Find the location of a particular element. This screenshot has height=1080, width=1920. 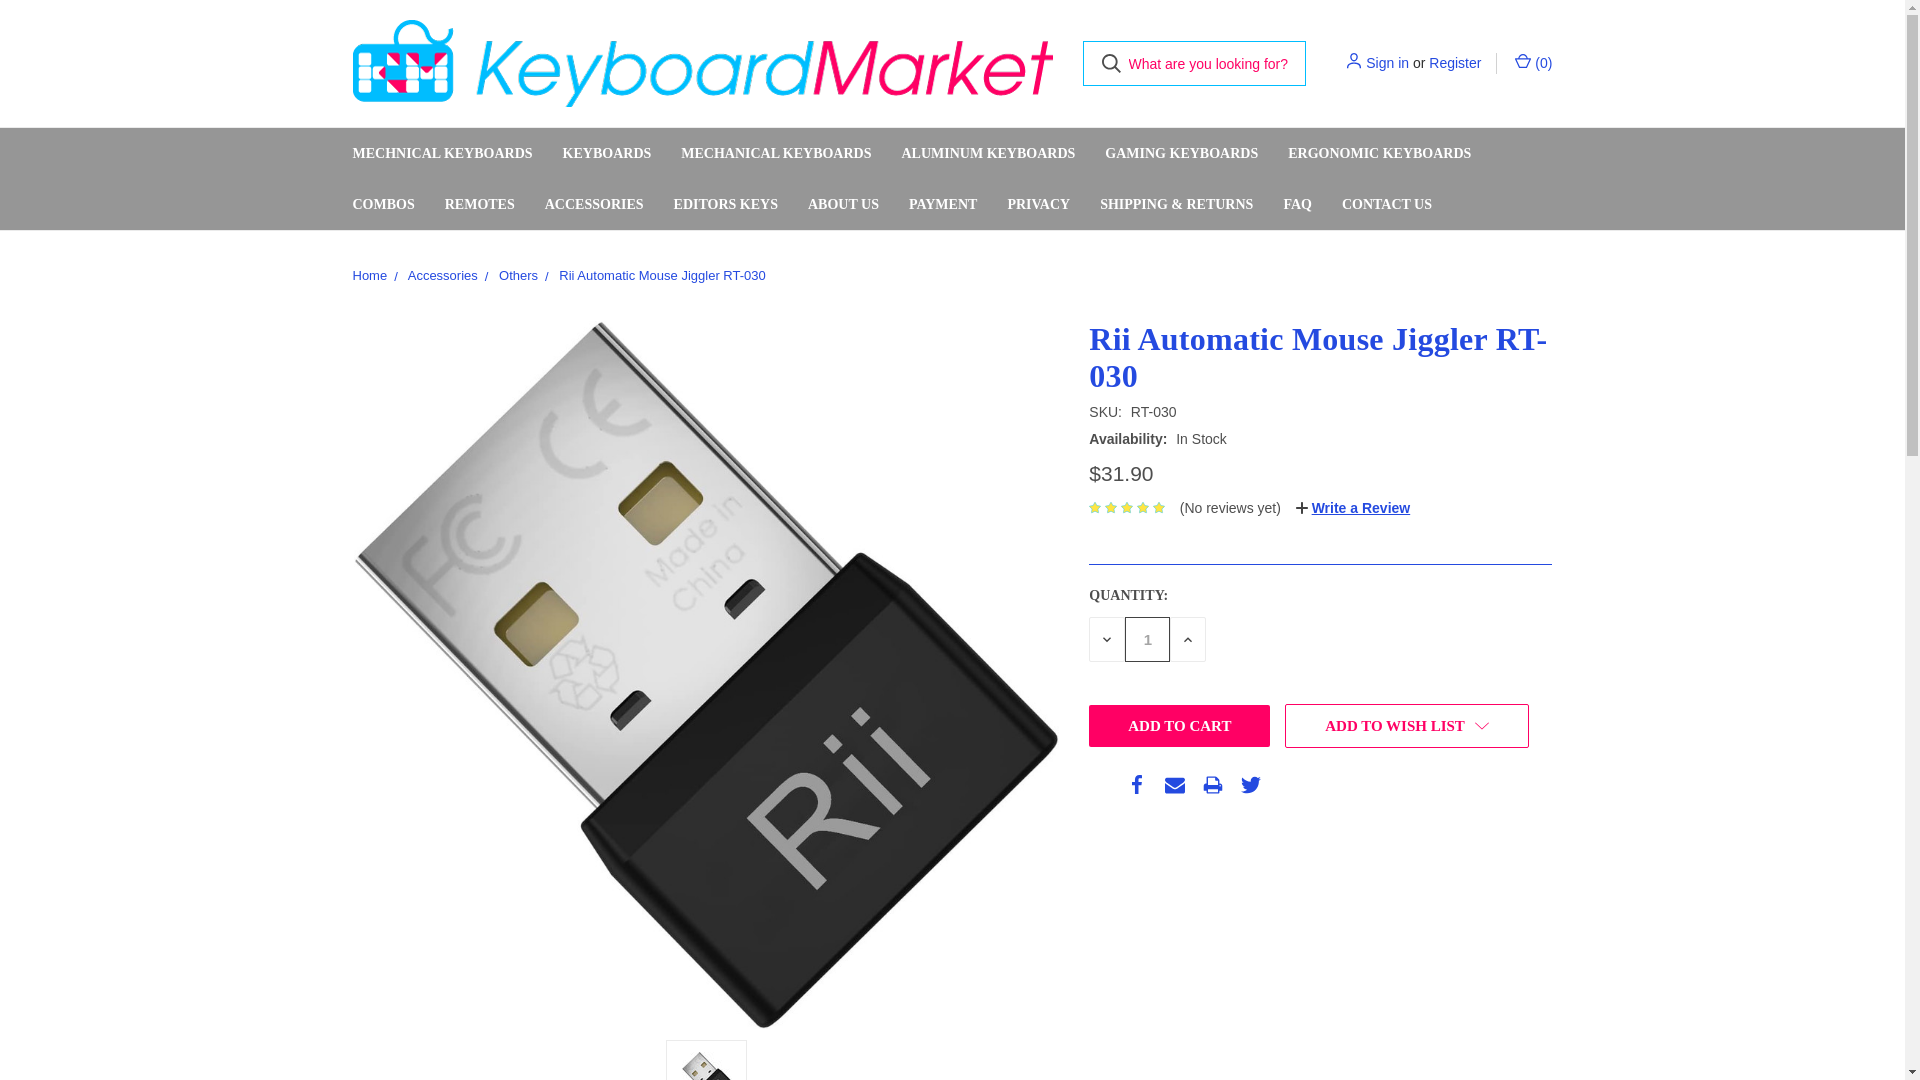

Add to Cart is located at coordinates (1178, 726).